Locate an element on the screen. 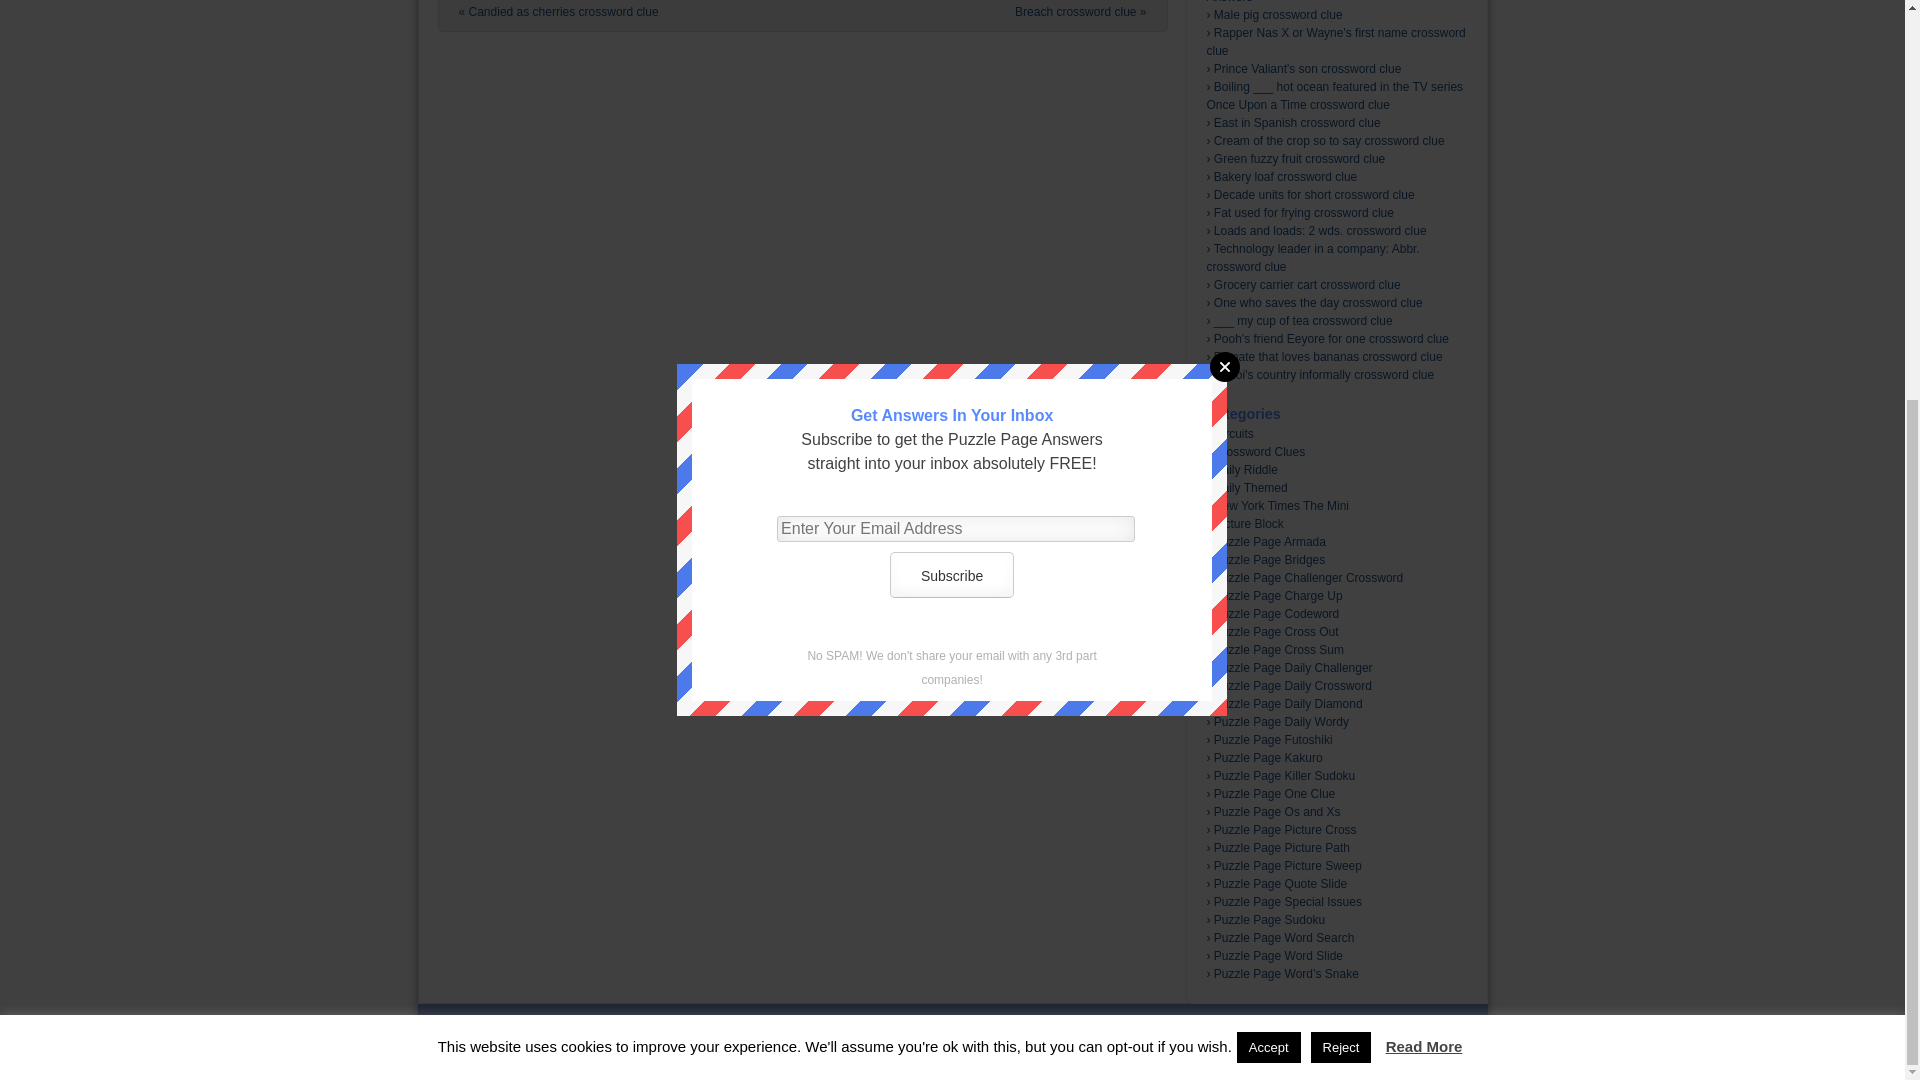 The width and height of the screenshot is (1920, 1080). Daily Themed Crossword July 17 2024 Answers is located at coordinates (1312, 2).